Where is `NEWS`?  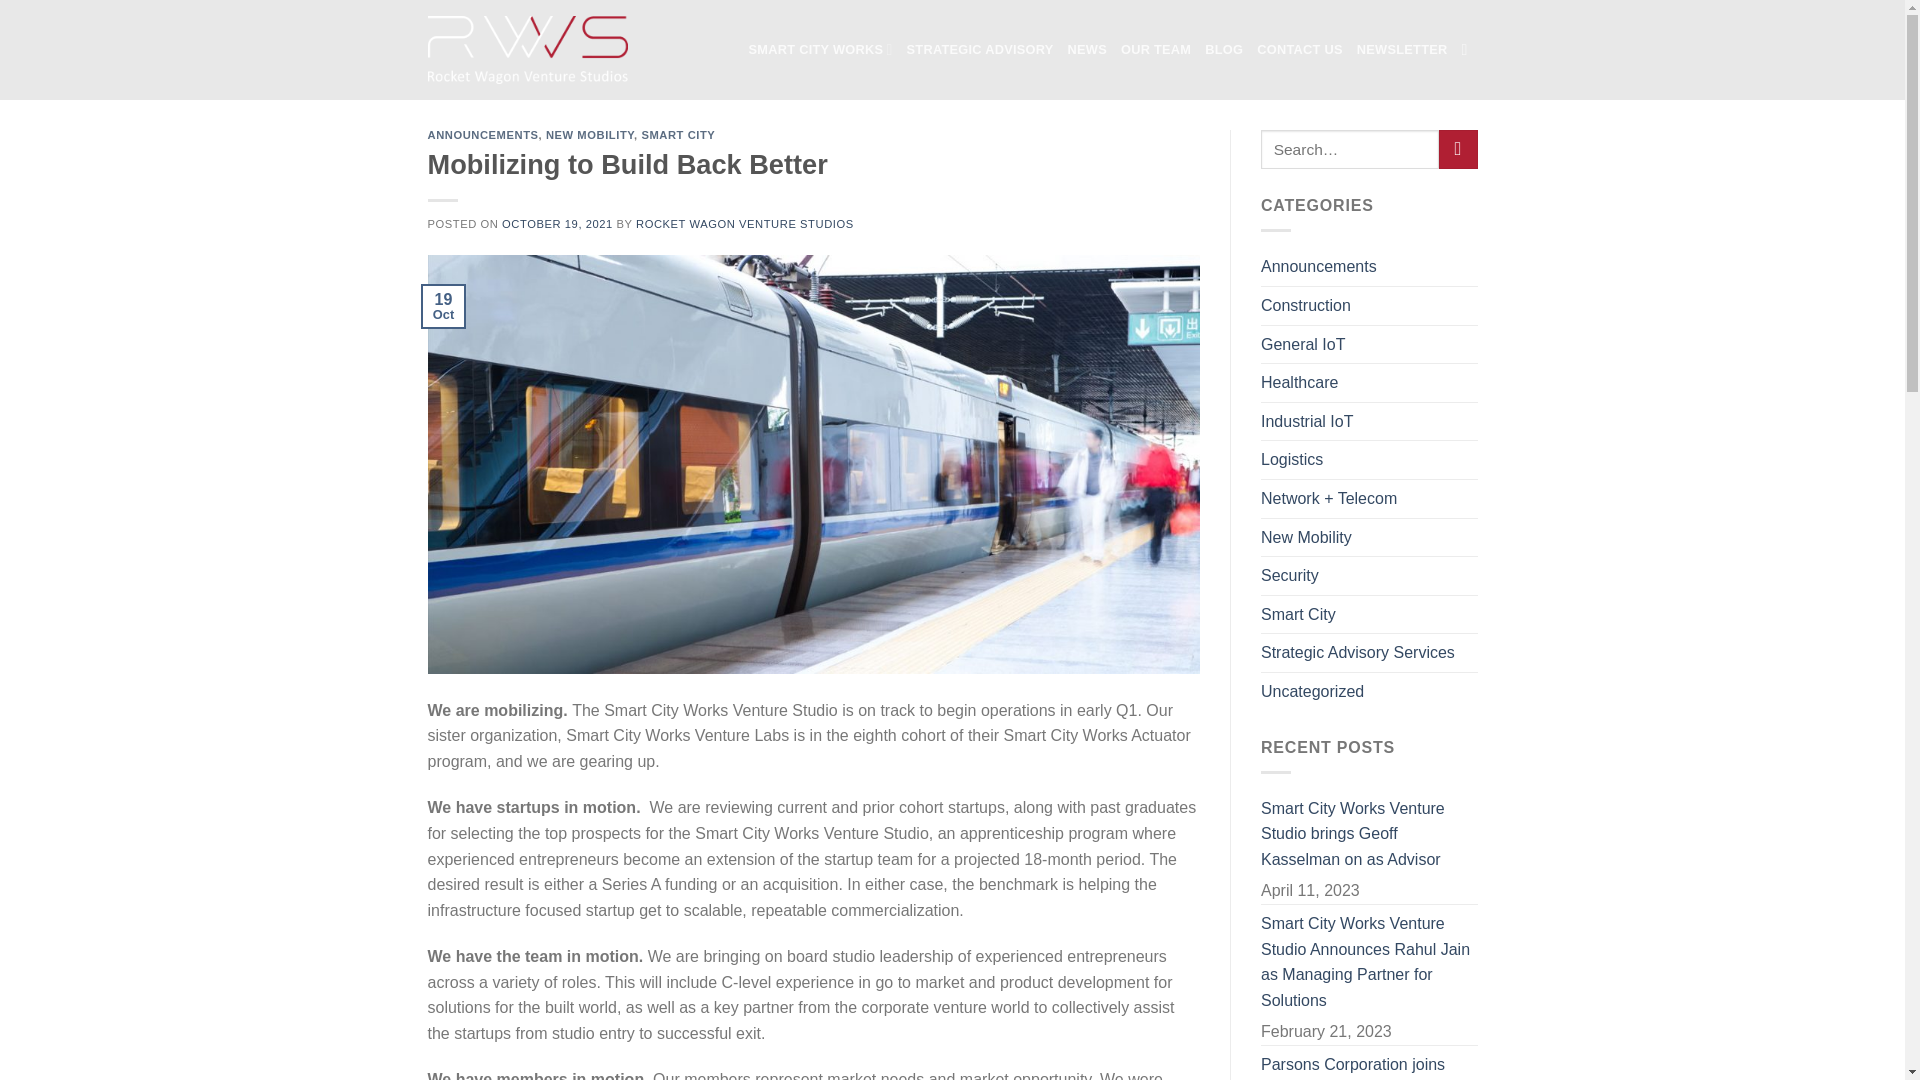 NEWS is located at coordinates (1087, 50).